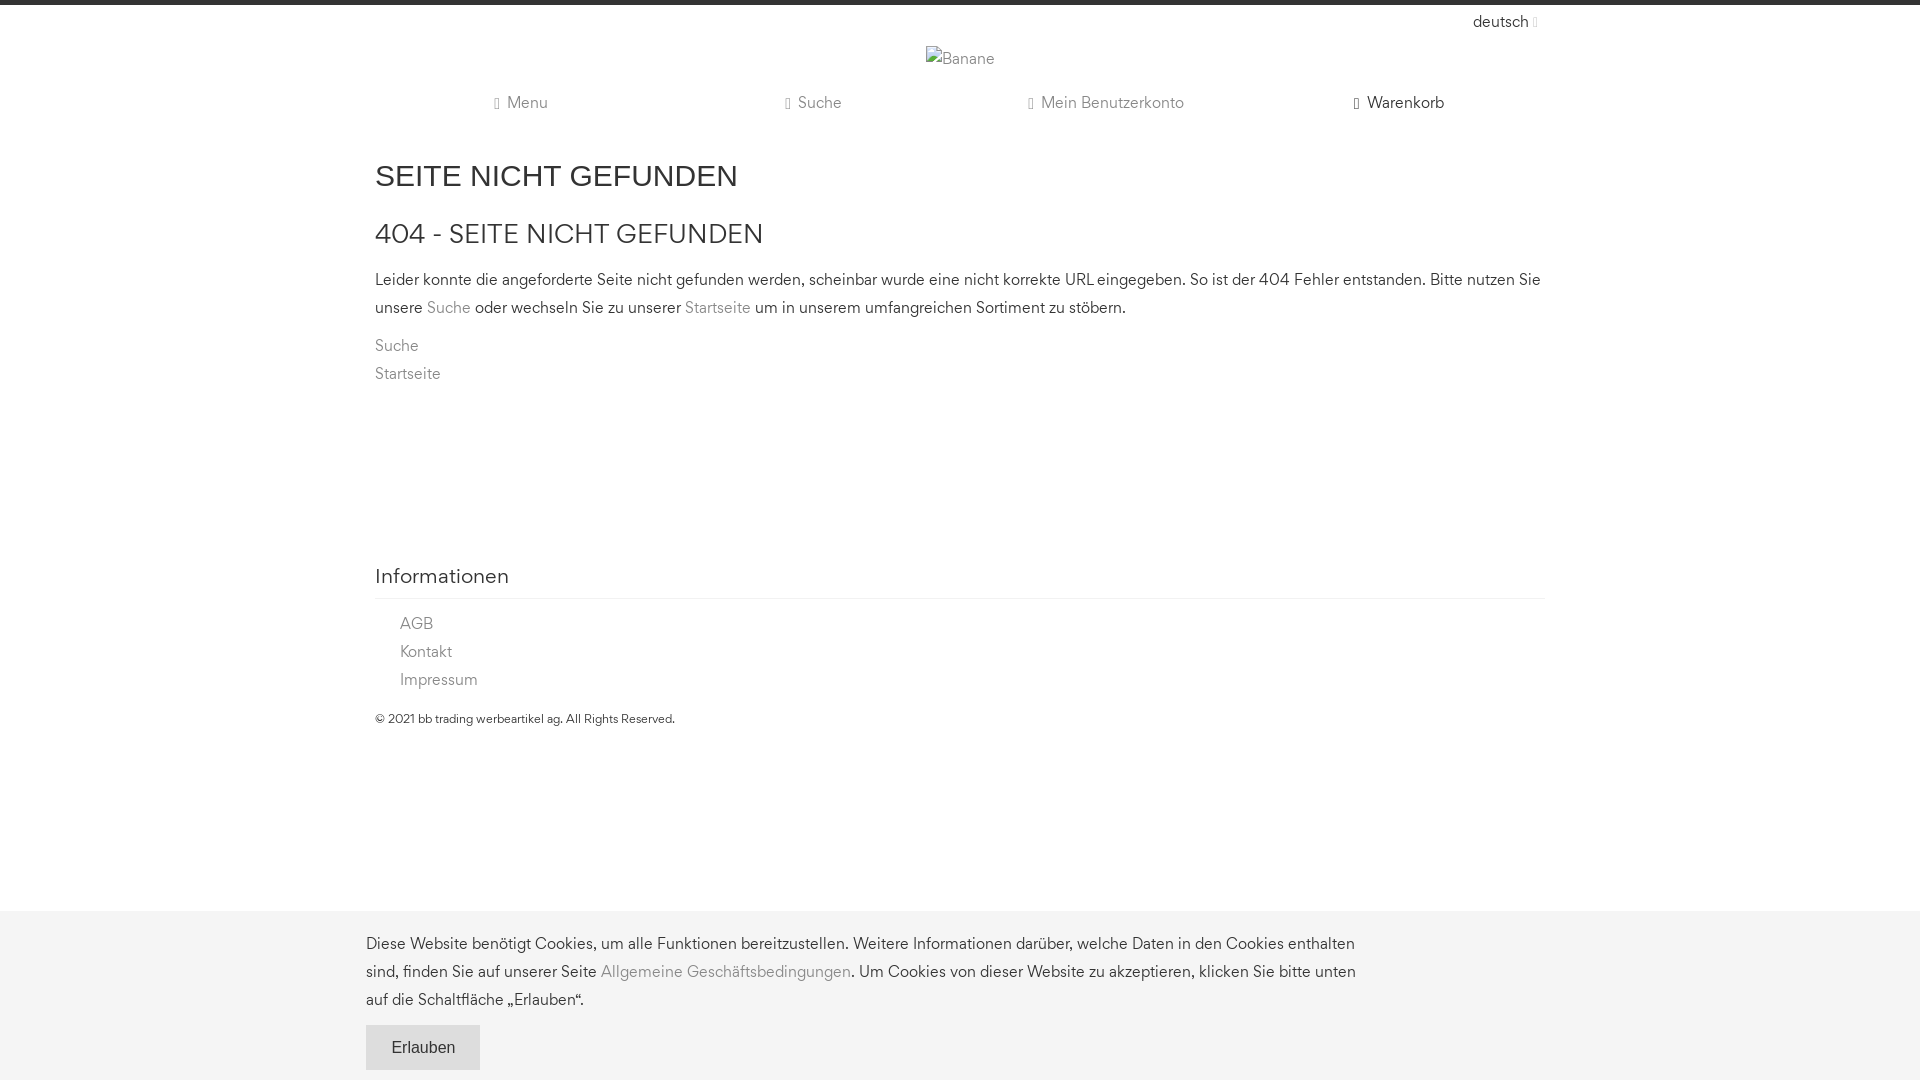  Describe the element at coordinates (408, 375) in the screenshot. I see `Startseite` at that location.